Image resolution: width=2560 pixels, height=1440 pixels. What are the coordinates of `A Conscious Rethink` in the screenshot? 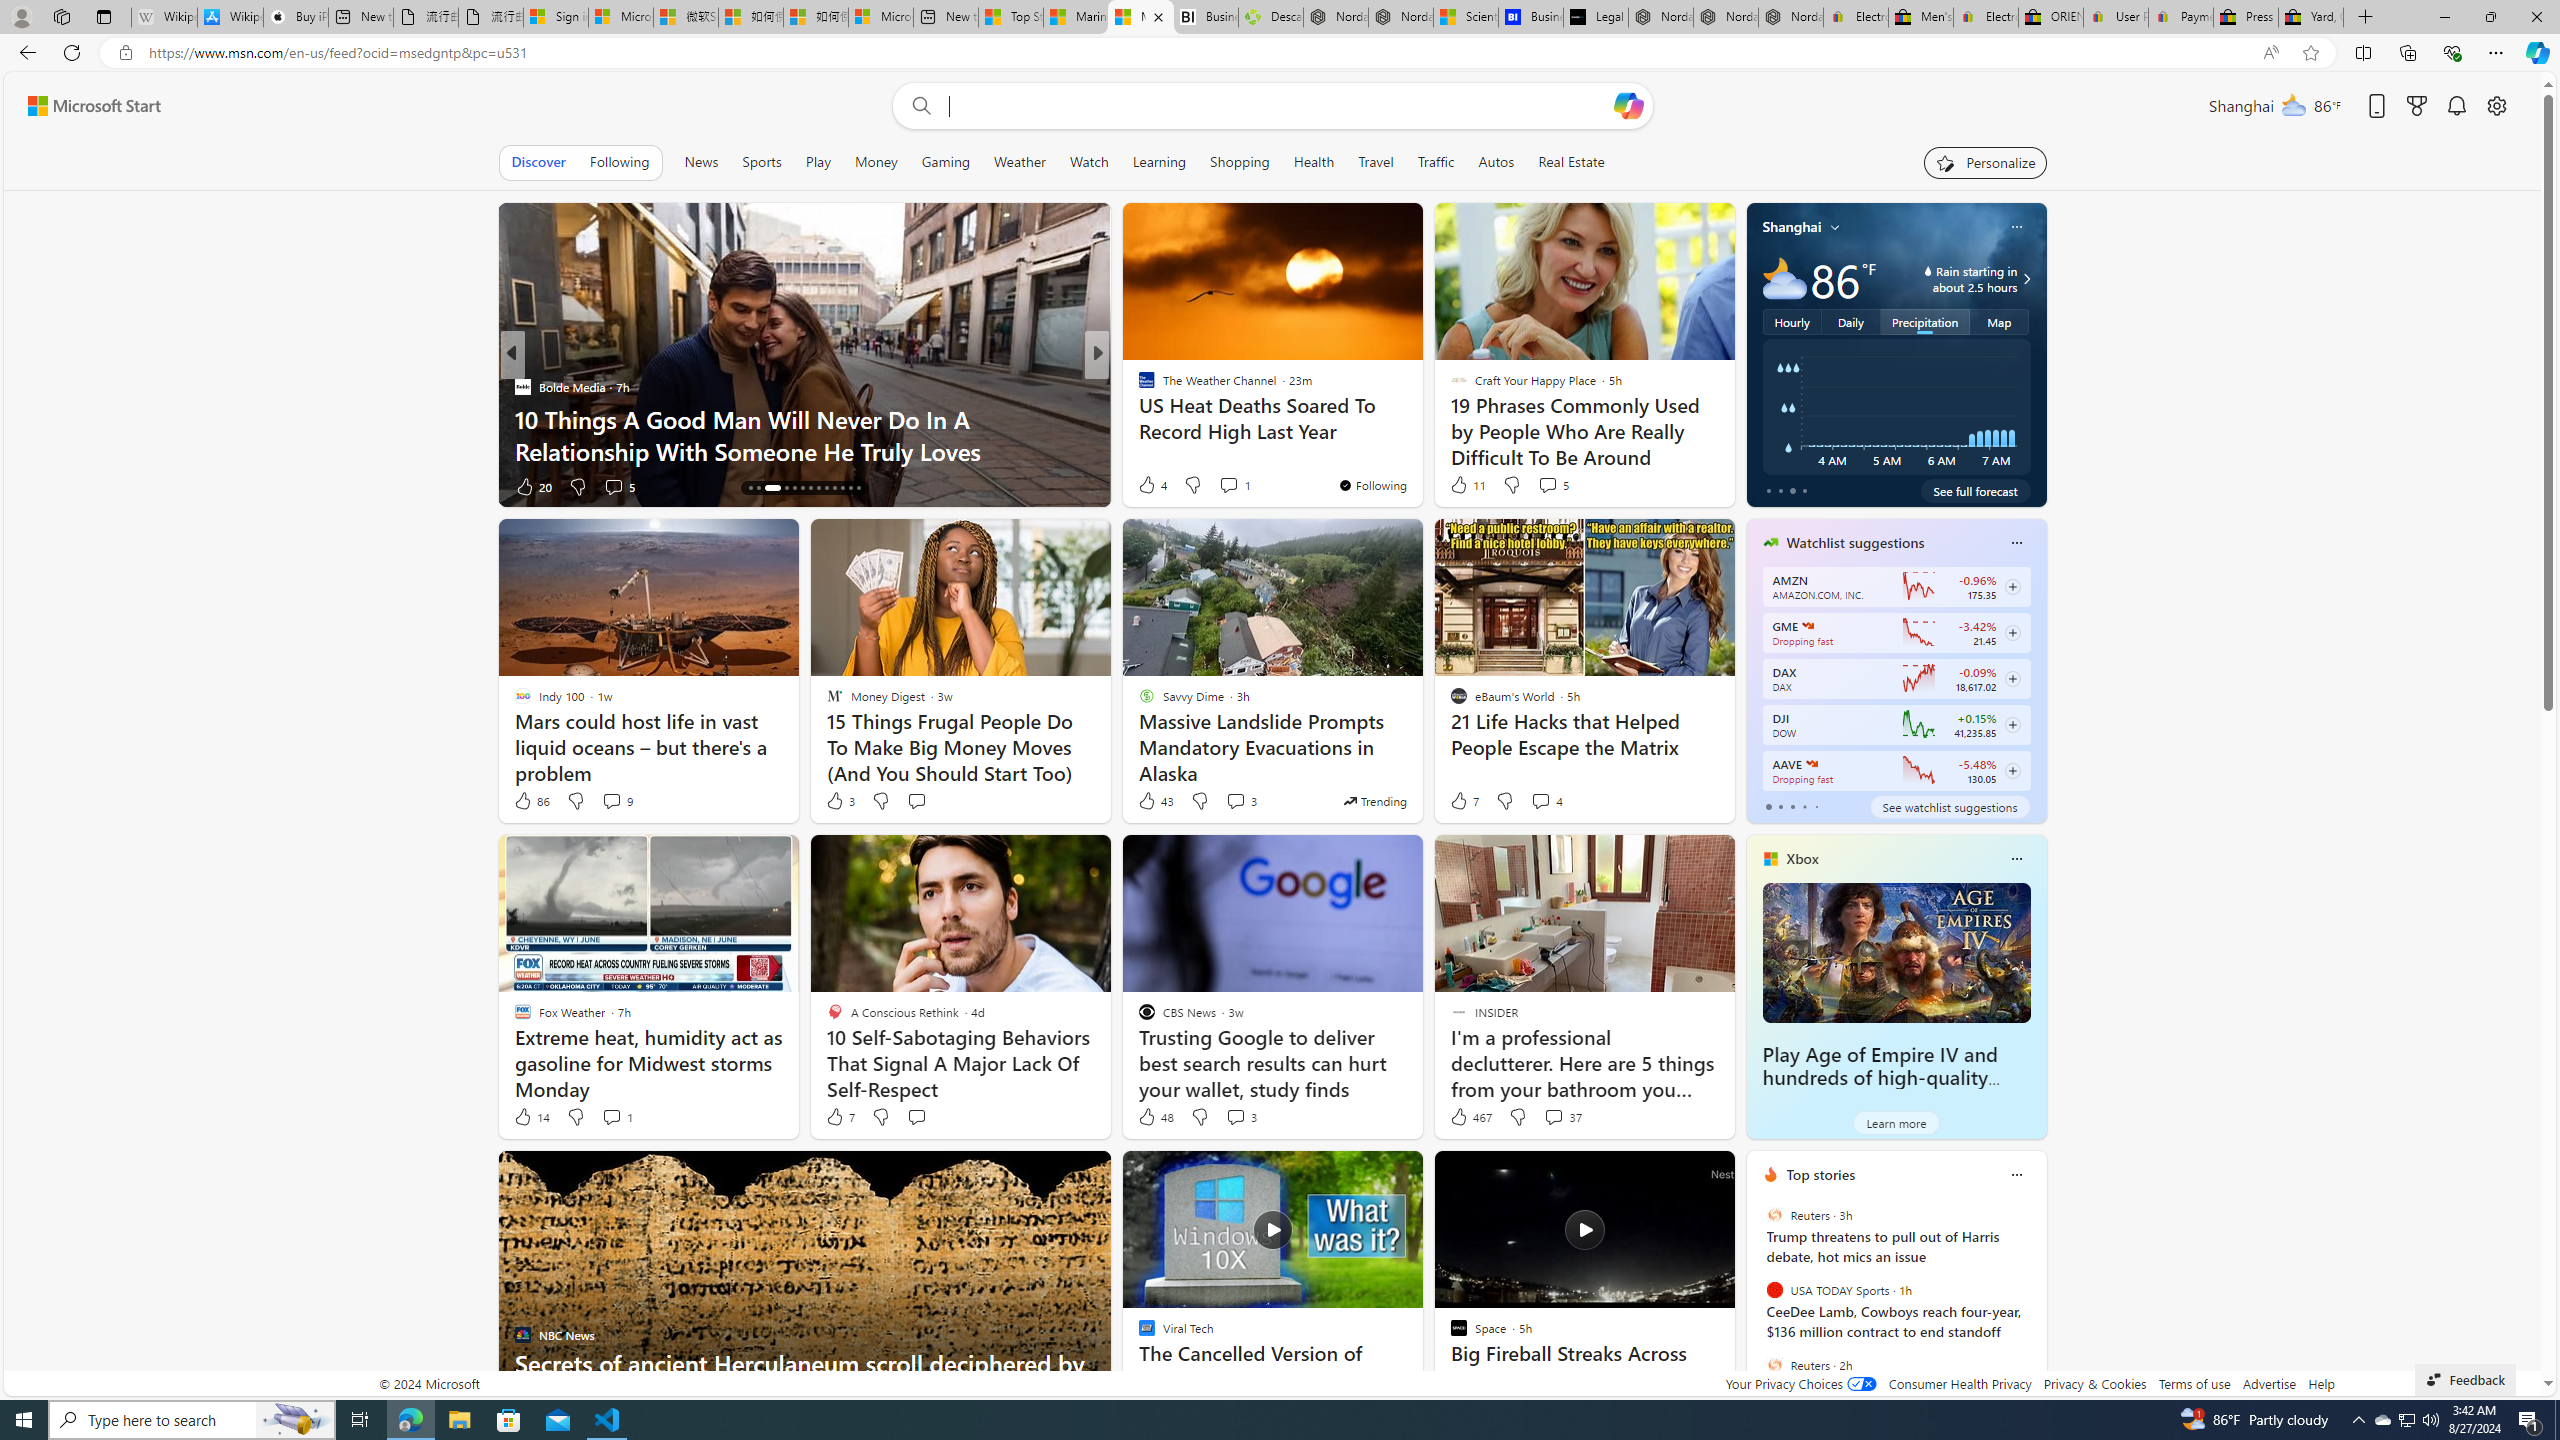 It's located at (1137, 386).